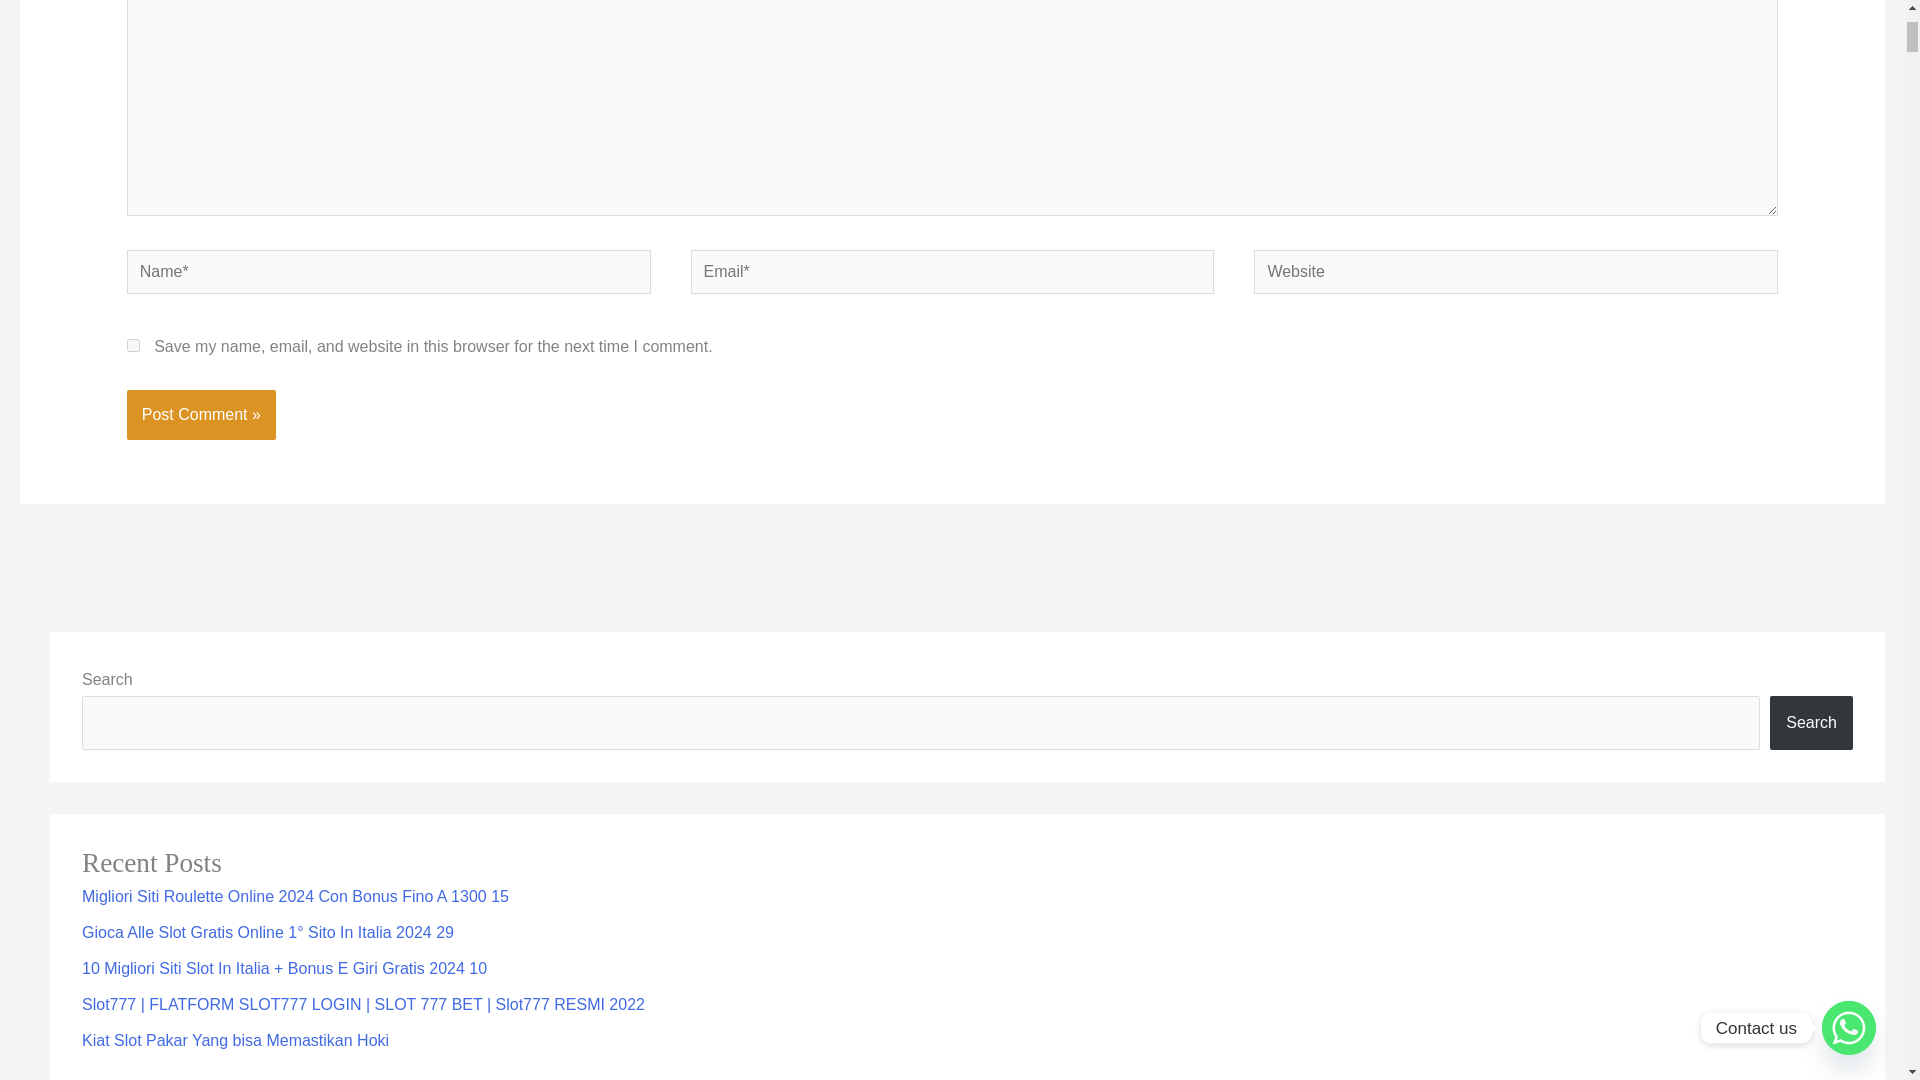  Describe the element at coordinates (295, 896) in the screenshot. I see `Migliori Siti Roulette Online 2024 Con Bonus Fino A 1300 15` at that location.